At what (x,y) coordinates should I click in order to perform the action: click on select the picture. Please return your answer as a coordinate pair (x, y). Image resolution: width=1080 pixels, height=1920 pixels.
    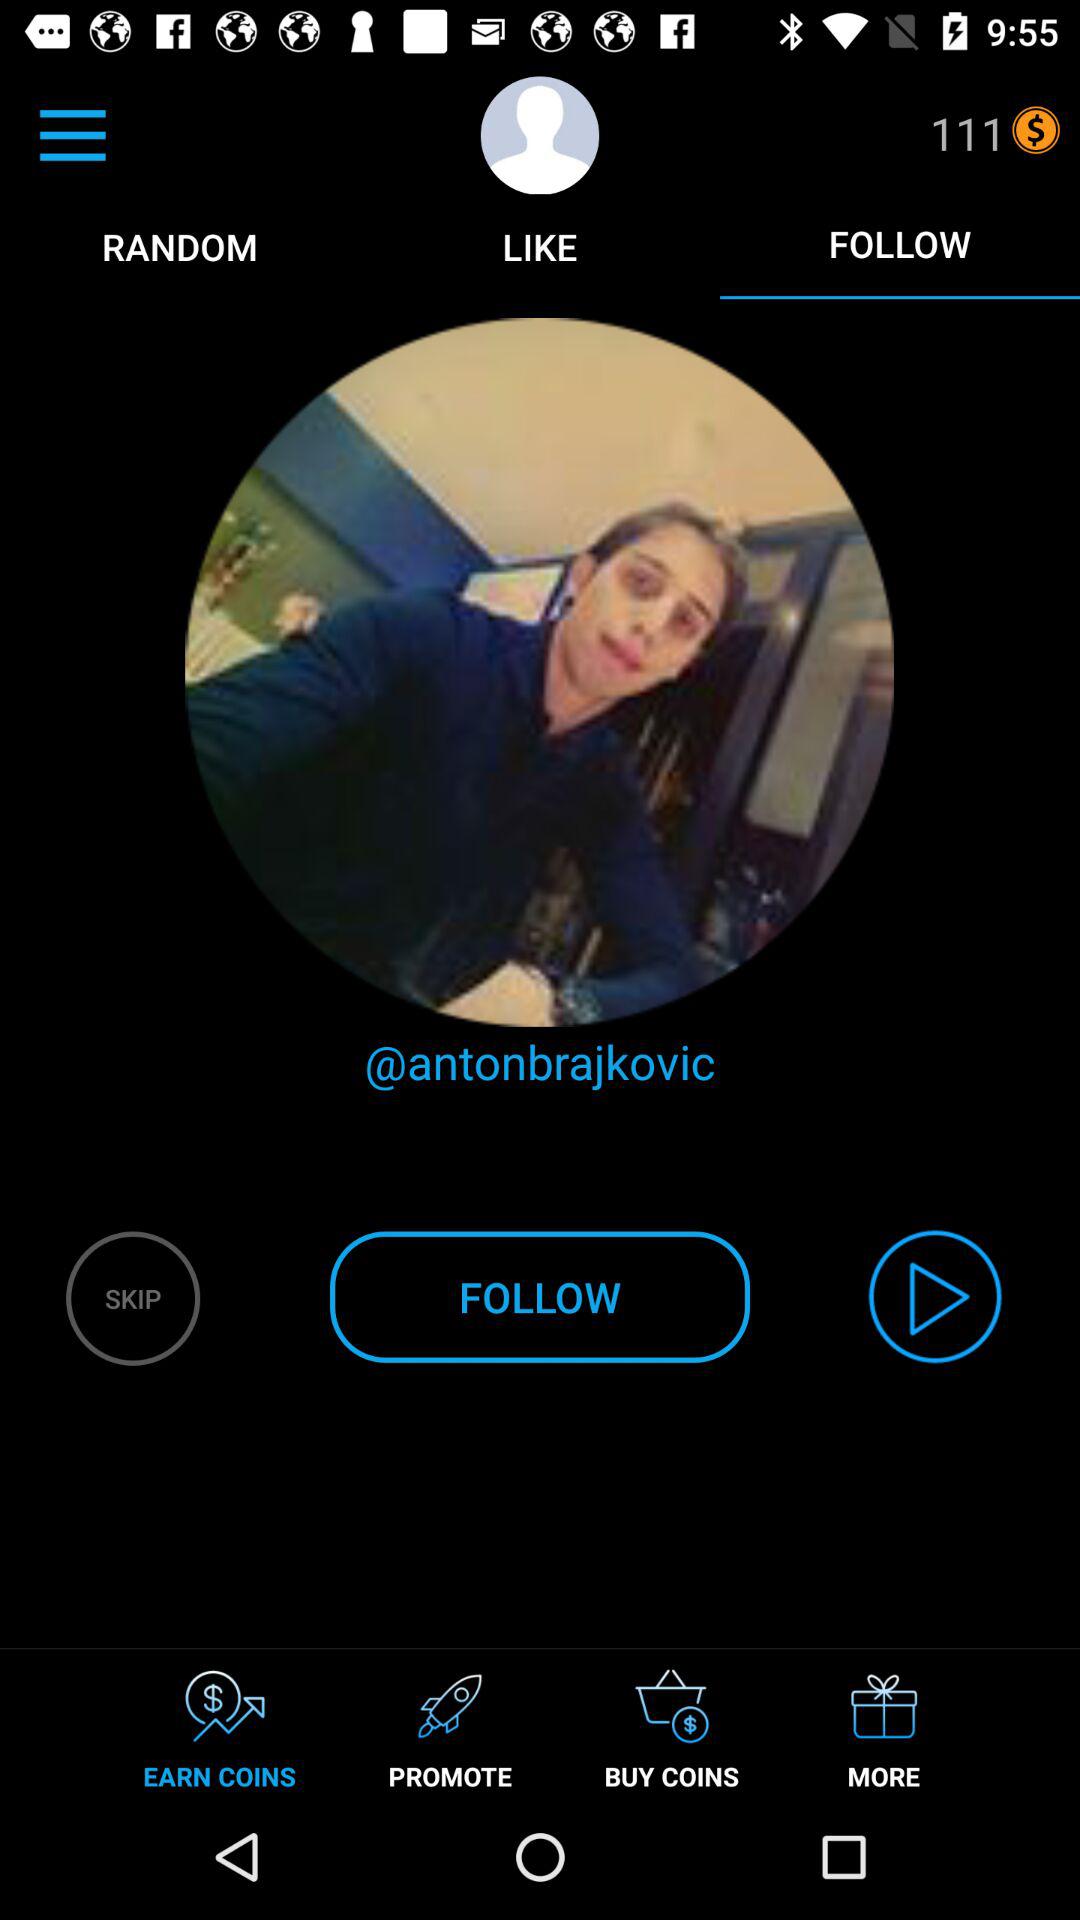
    Looking at the image, I should click on (540, 672).